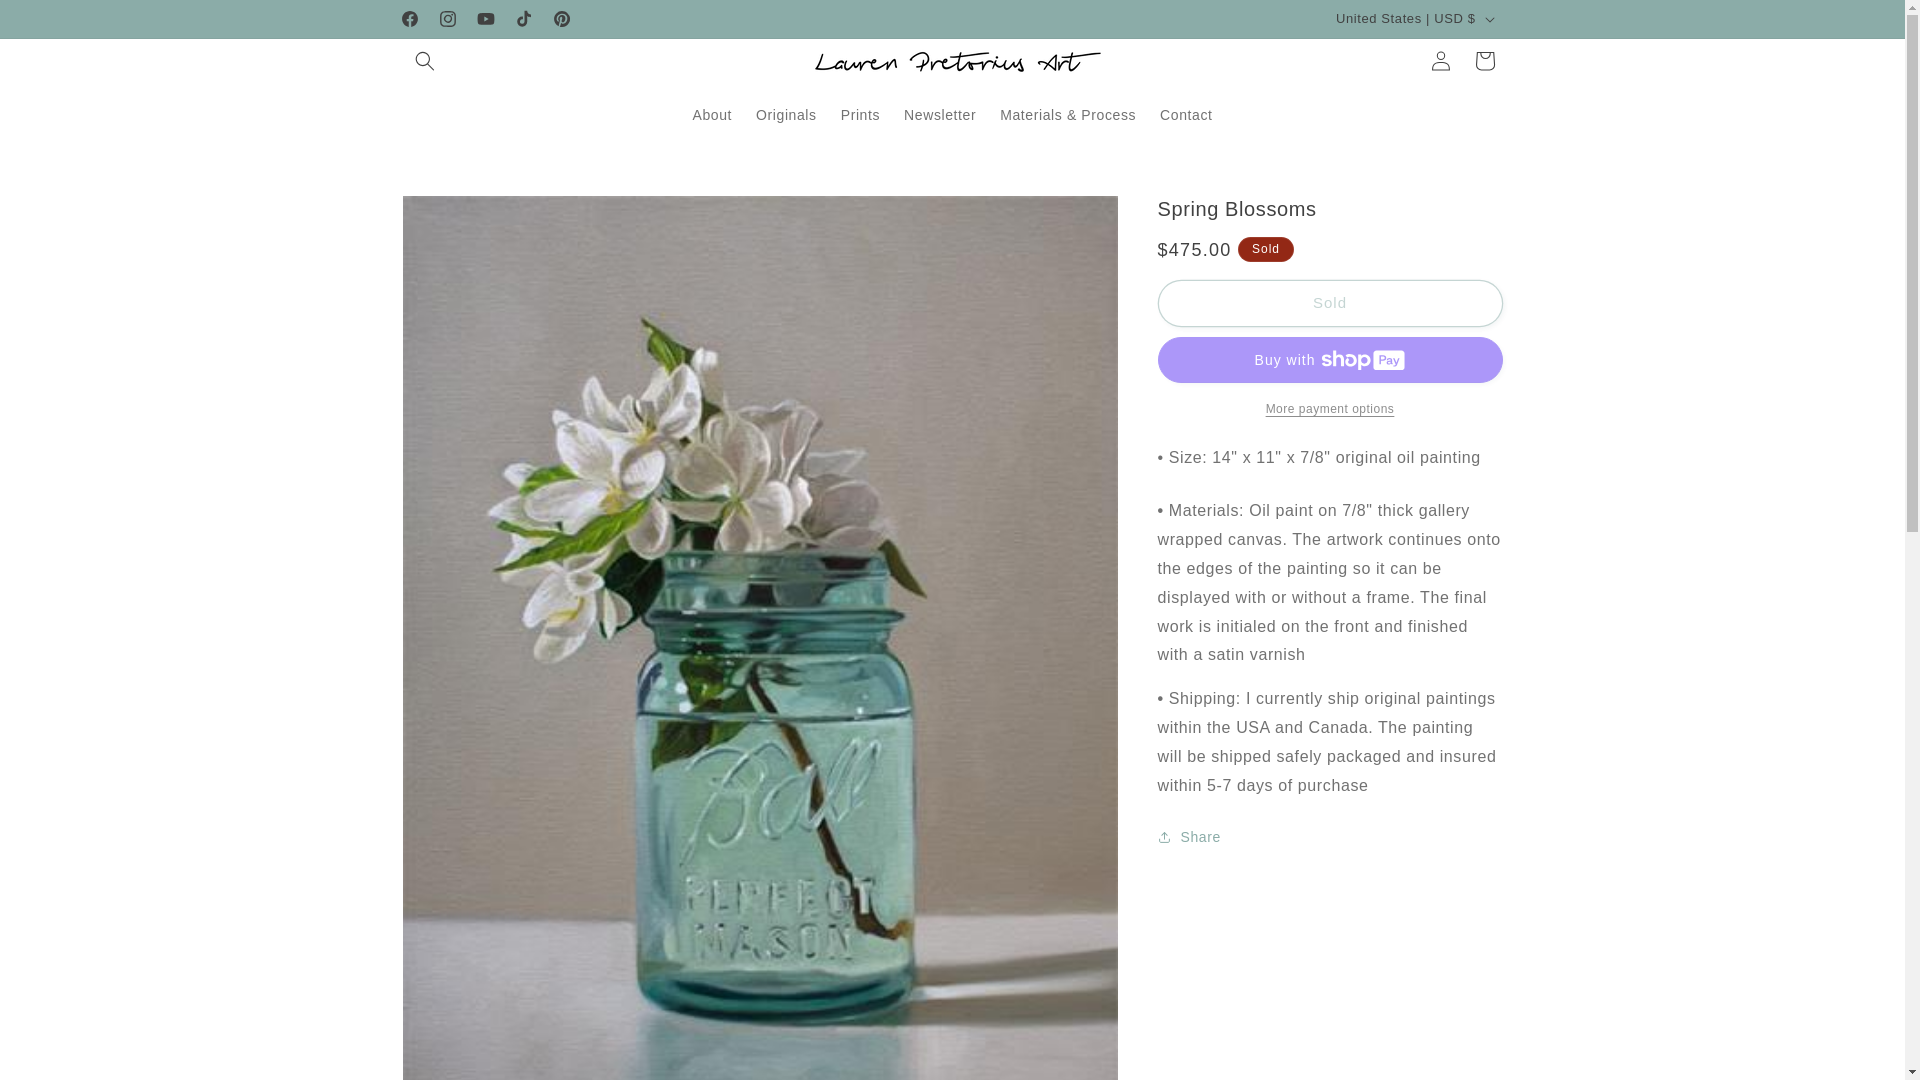  I want to click on Instagram, so click(447, 18).